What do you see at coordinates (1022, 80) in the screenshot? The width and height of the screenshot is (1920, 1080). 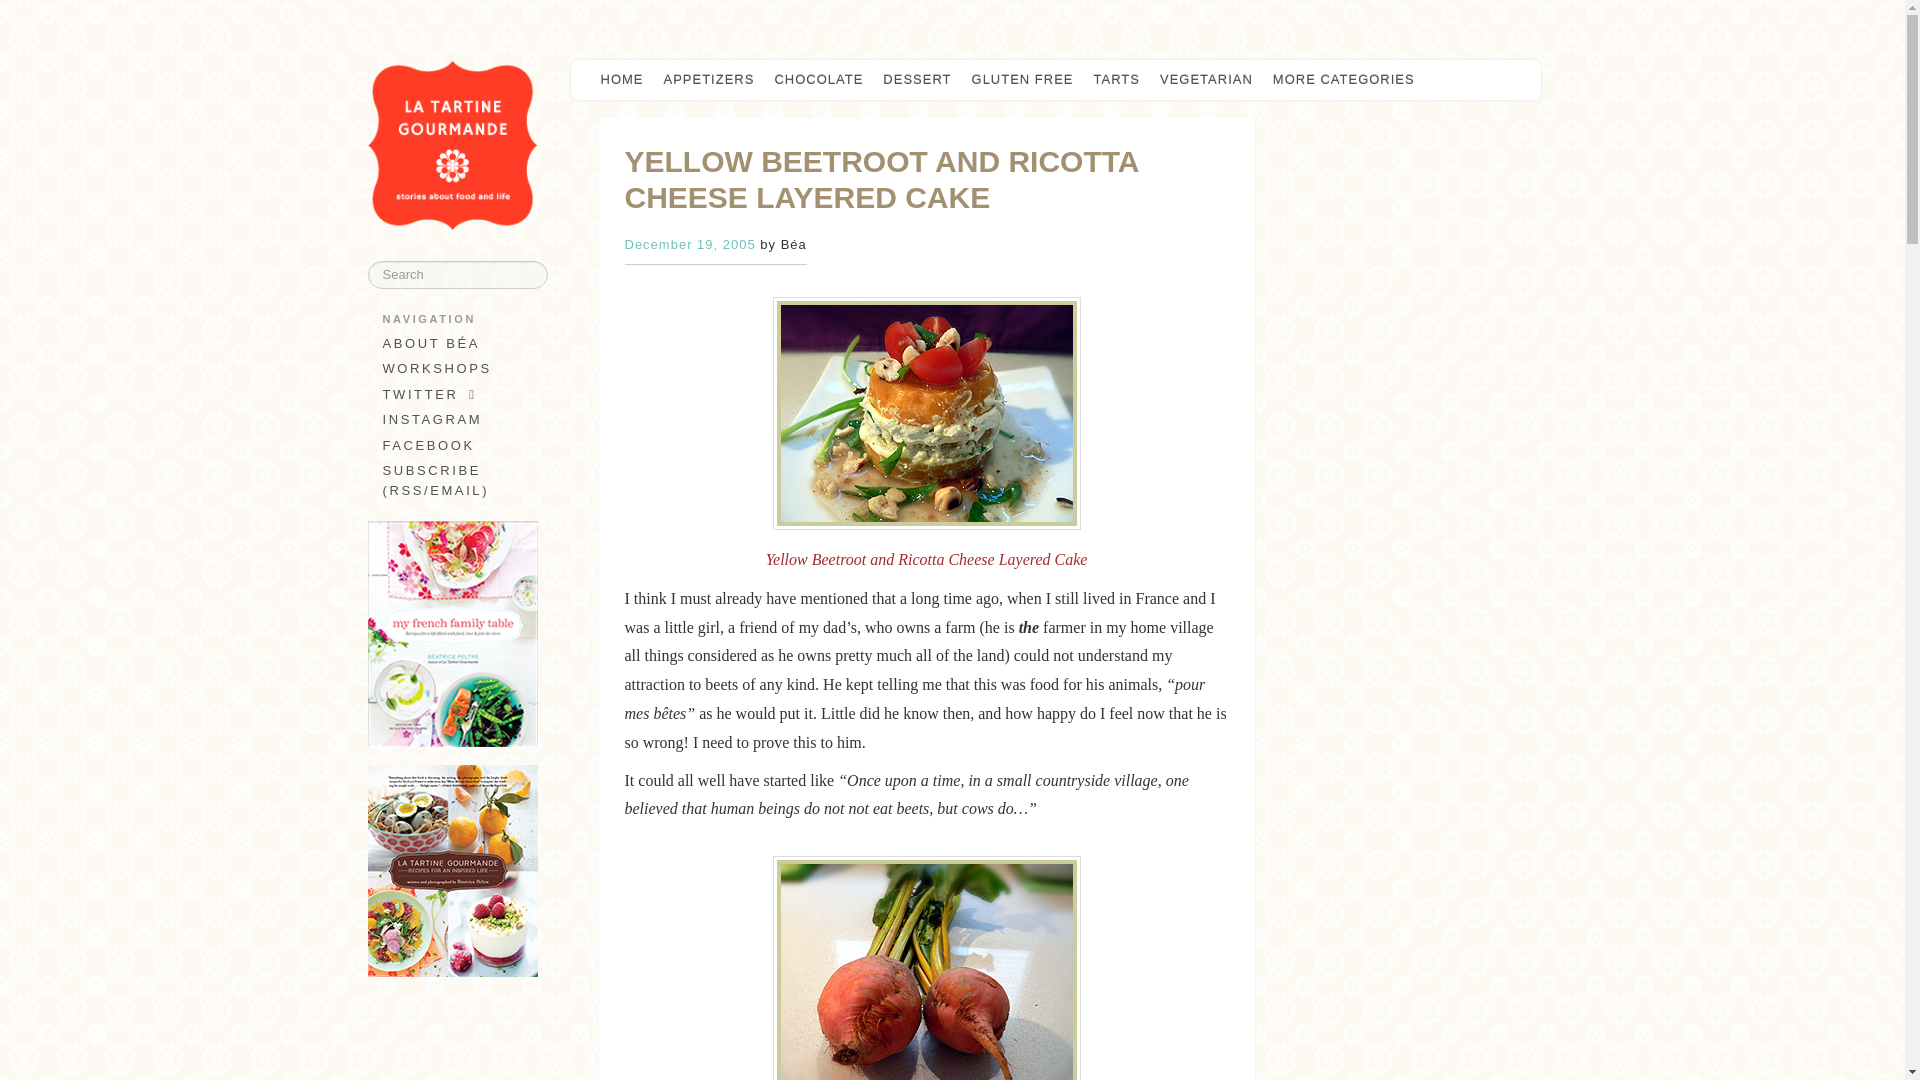 I see `GLUTEN FREE` at bounding box center [1022, 80].